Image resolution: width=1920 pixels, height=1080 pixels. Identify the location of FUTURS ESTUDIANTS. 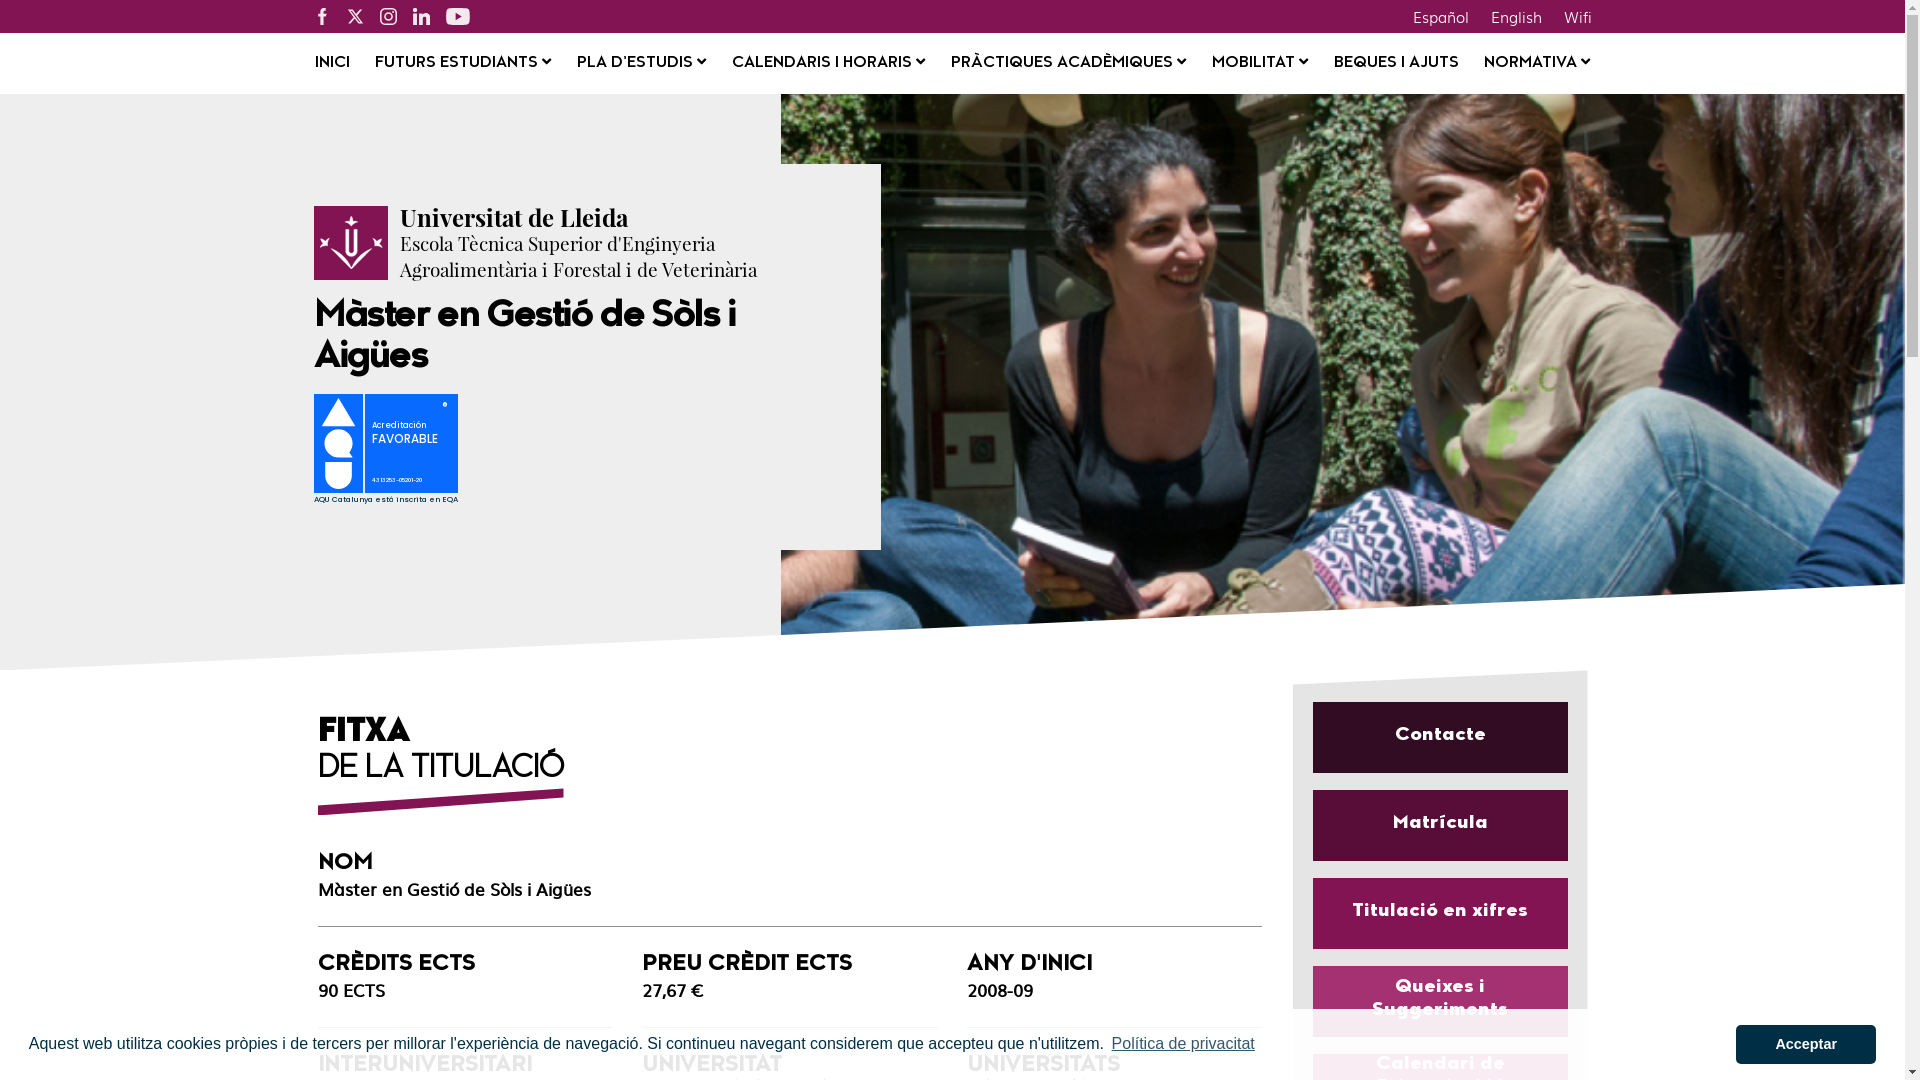
(463, 64).